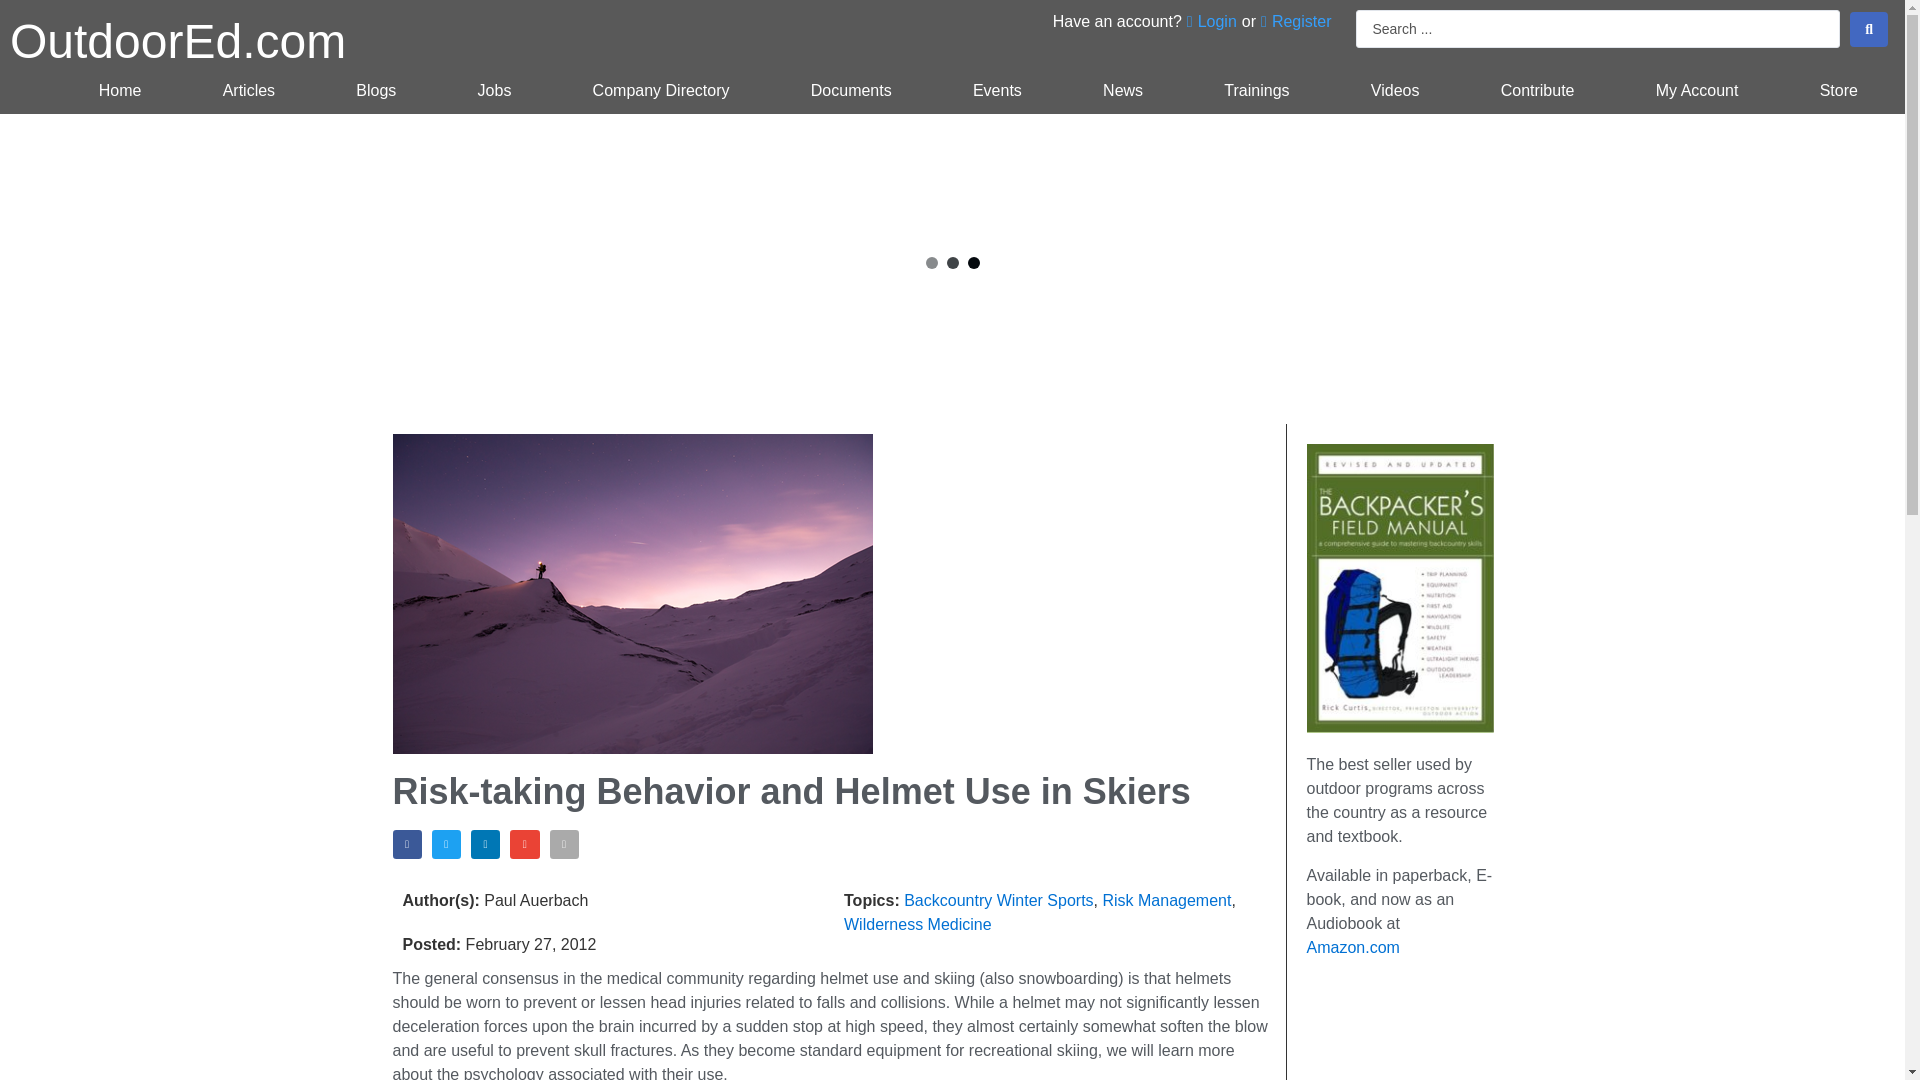  I want to click on Blogs, so click(376, 91).